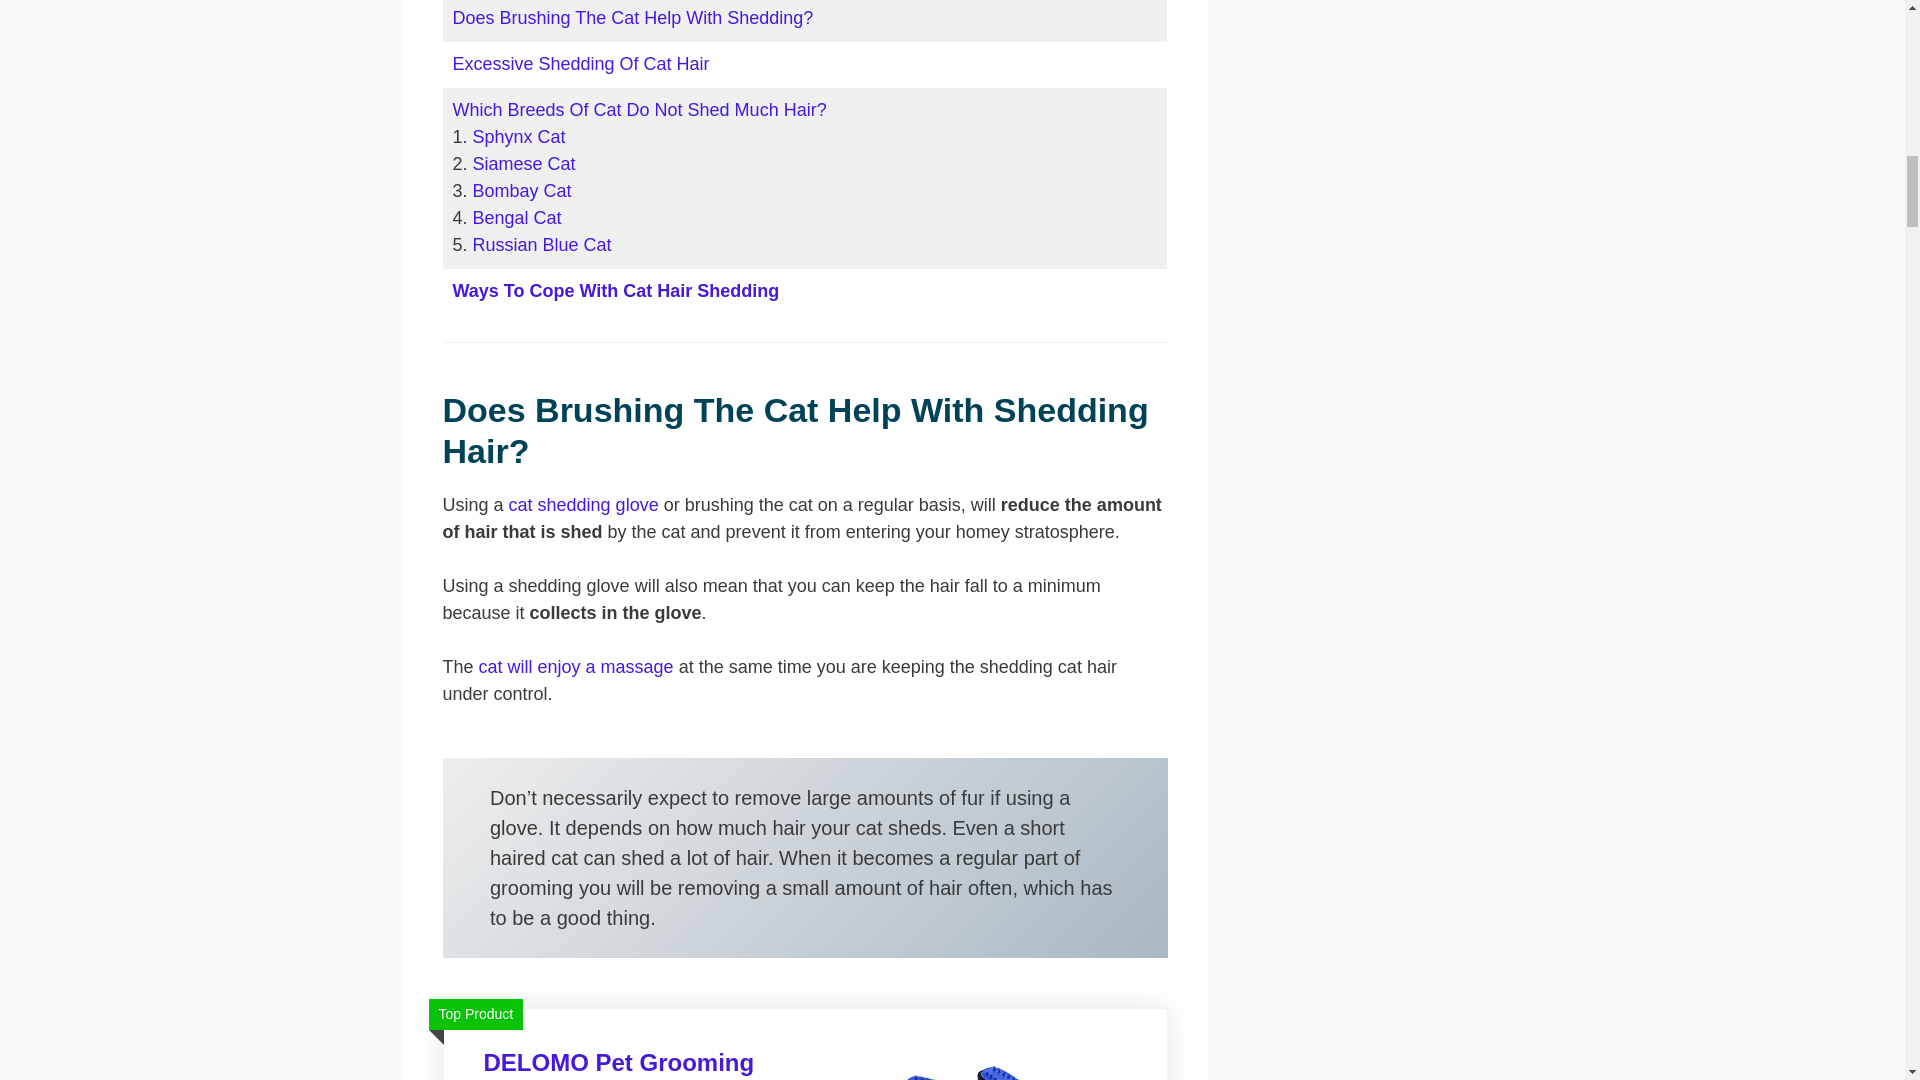 The width and height of the screenshot is (1920, 1080). I want to click on Which Breeds Of Cat Do Not Shed Much Hair?, so click(638, 110).